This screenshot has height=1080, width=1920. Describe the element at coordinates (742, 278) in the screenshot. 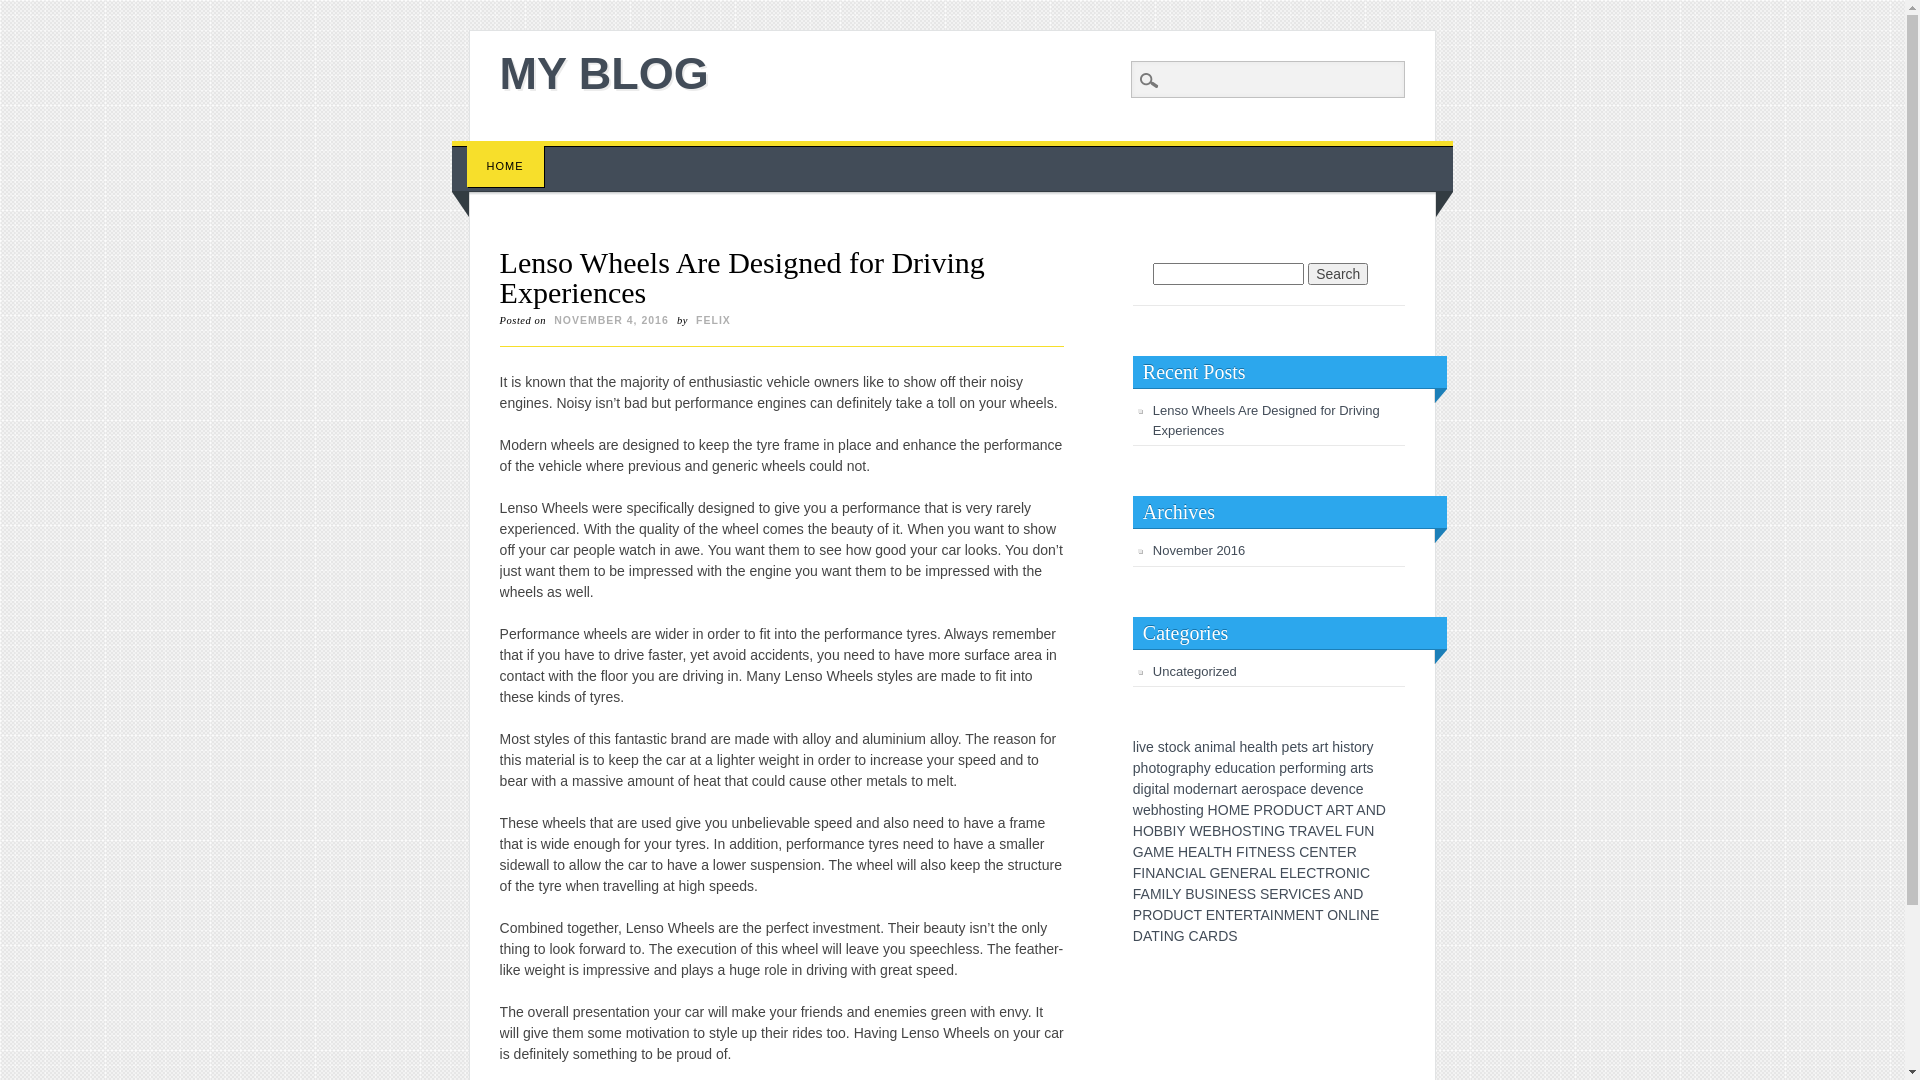

I see `Lenso Wheels Are Designed for Driving Experiences` at that location.